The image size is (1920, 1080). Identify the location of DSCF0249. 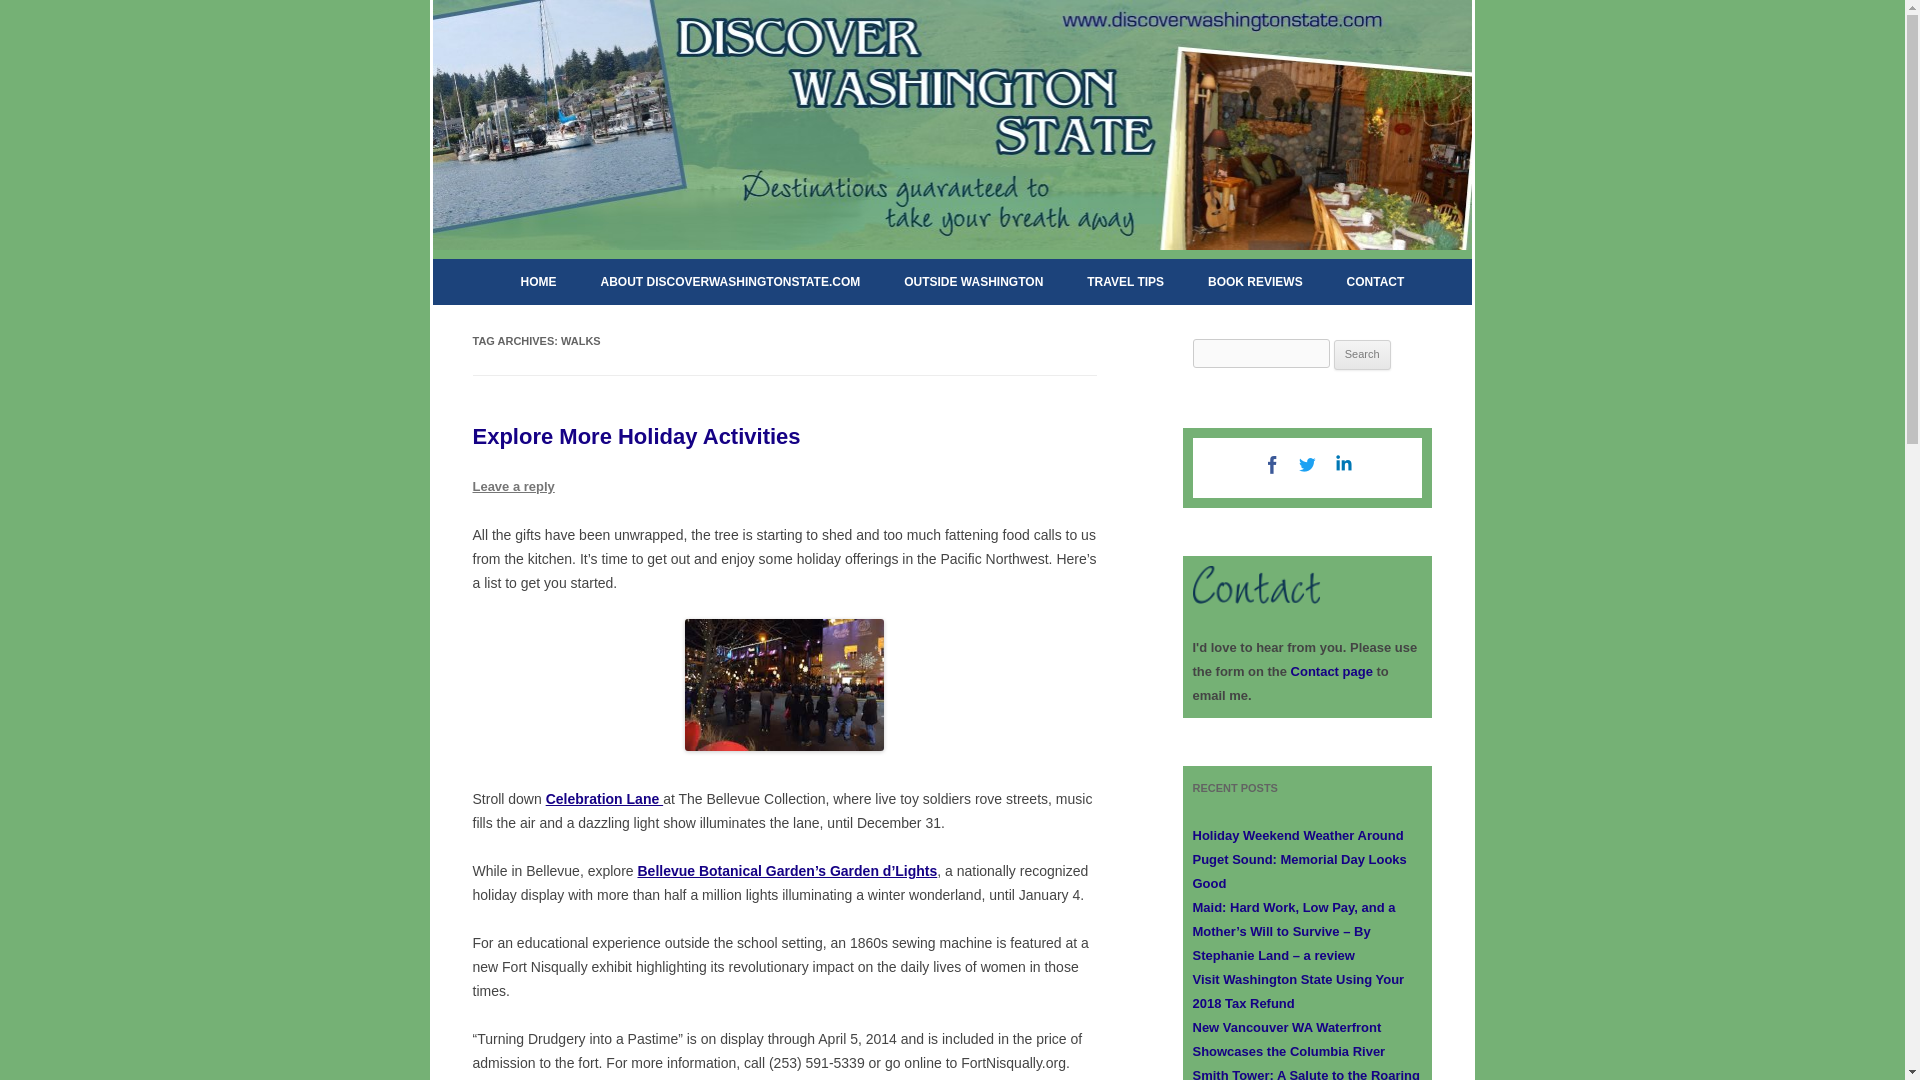
(784, 684).